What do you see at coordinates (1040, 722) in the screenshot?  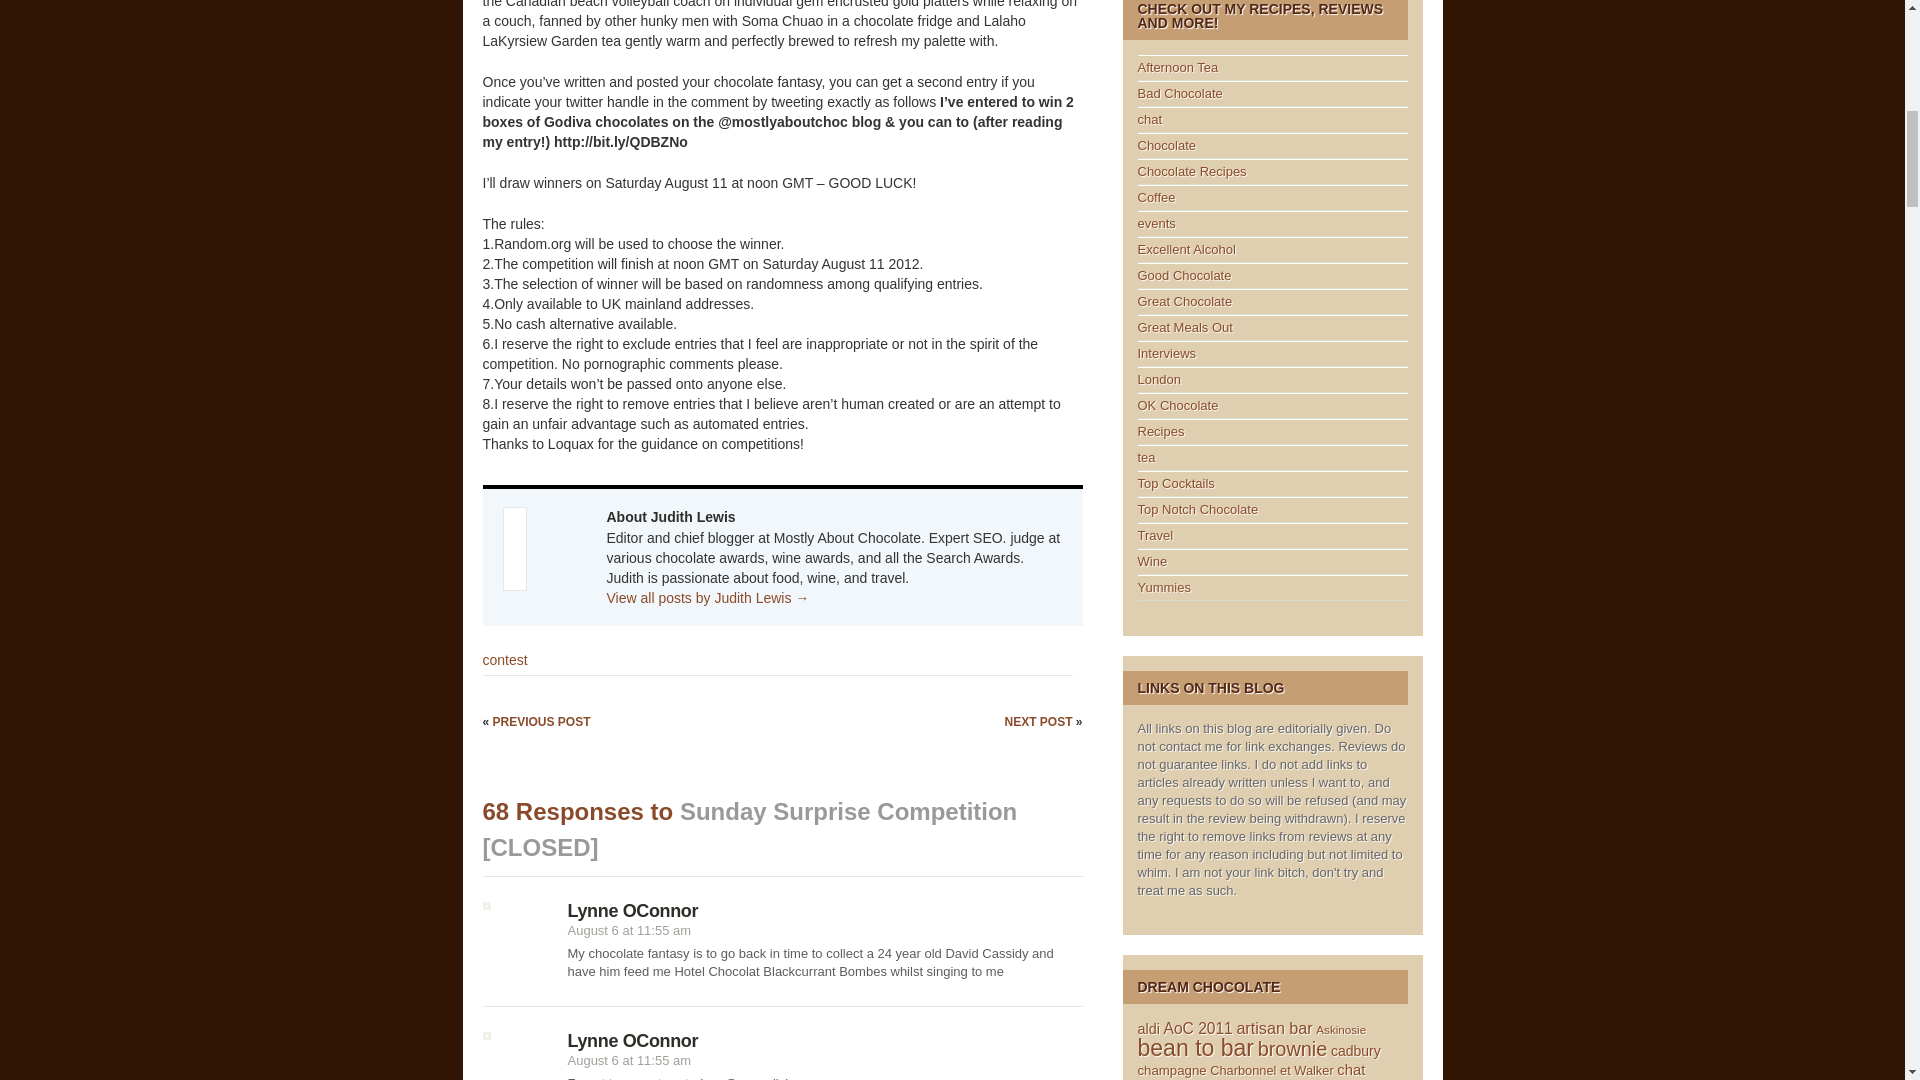 I see `NEXT POST` at bounding box center [1040, 722].